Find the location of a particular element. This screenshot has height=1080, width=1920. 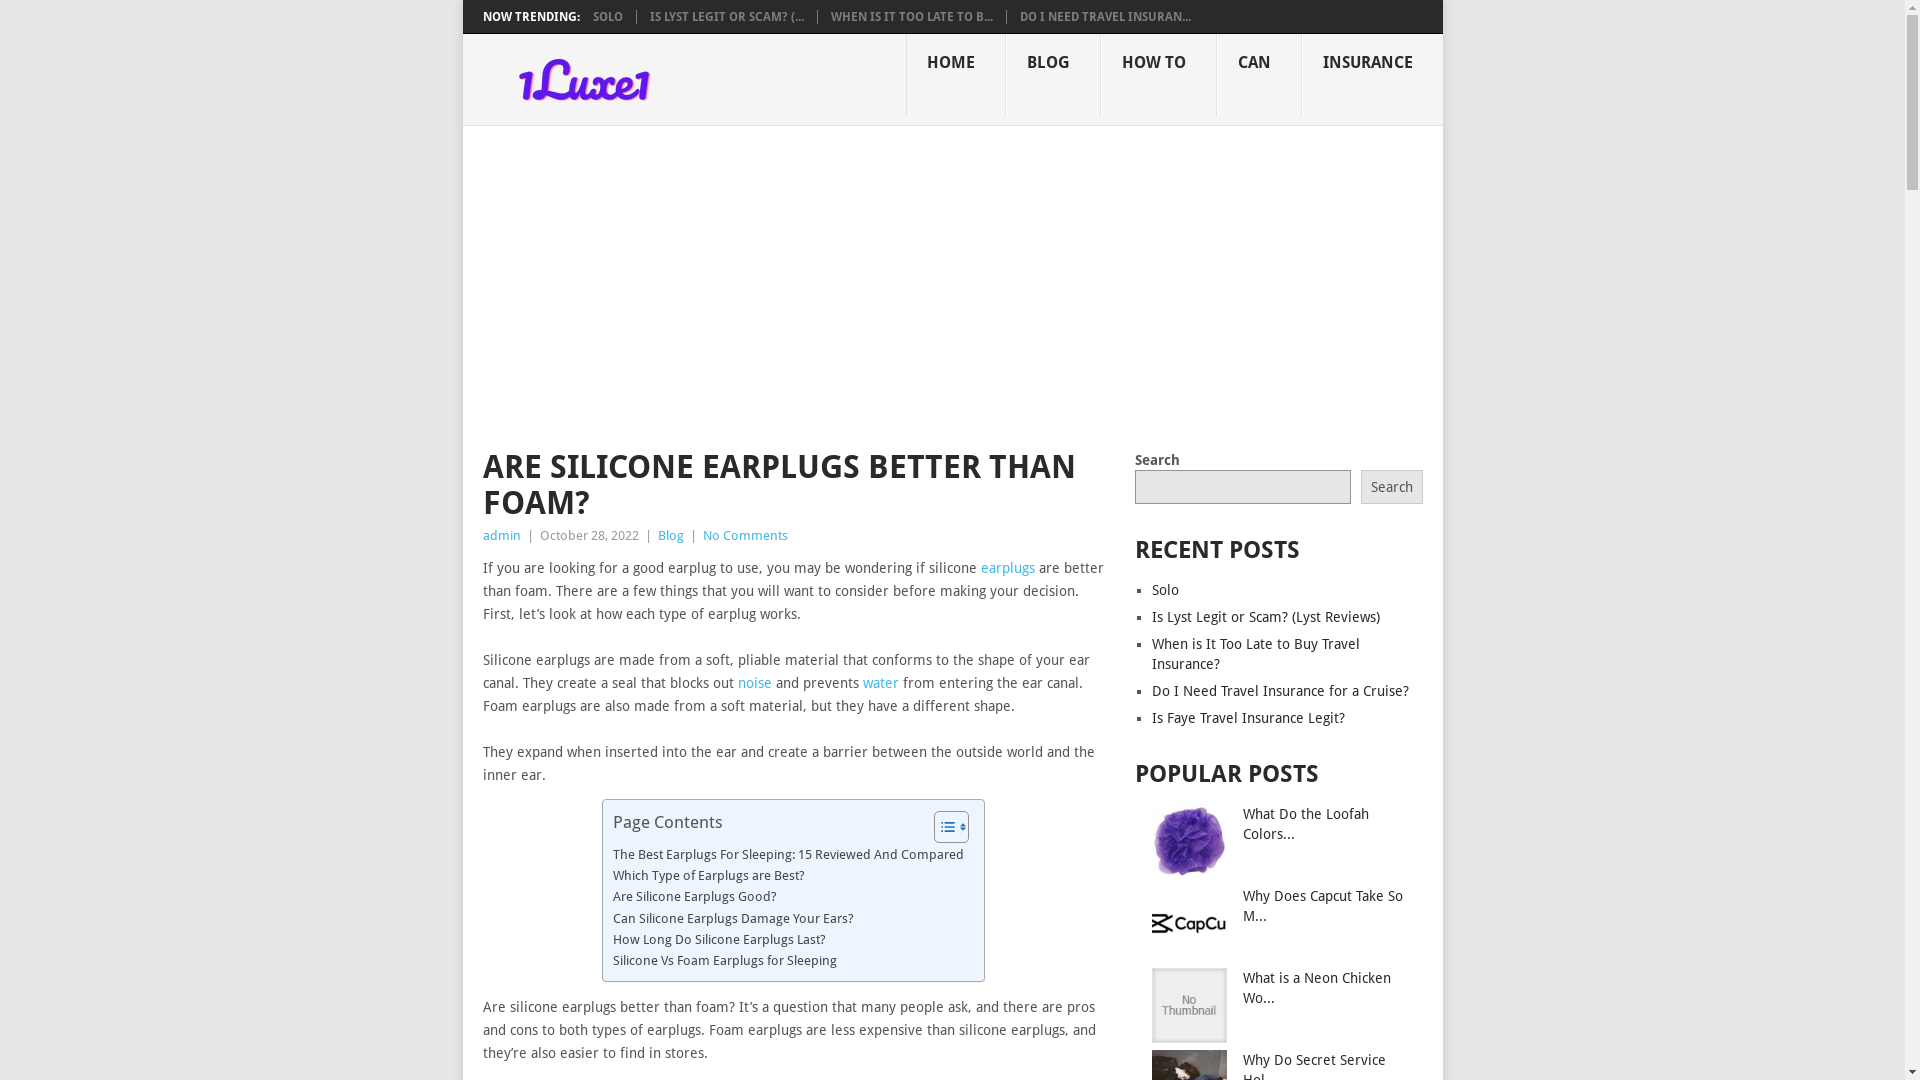

What Do the Loofah Colors... is located at coordinates (1306, 824).